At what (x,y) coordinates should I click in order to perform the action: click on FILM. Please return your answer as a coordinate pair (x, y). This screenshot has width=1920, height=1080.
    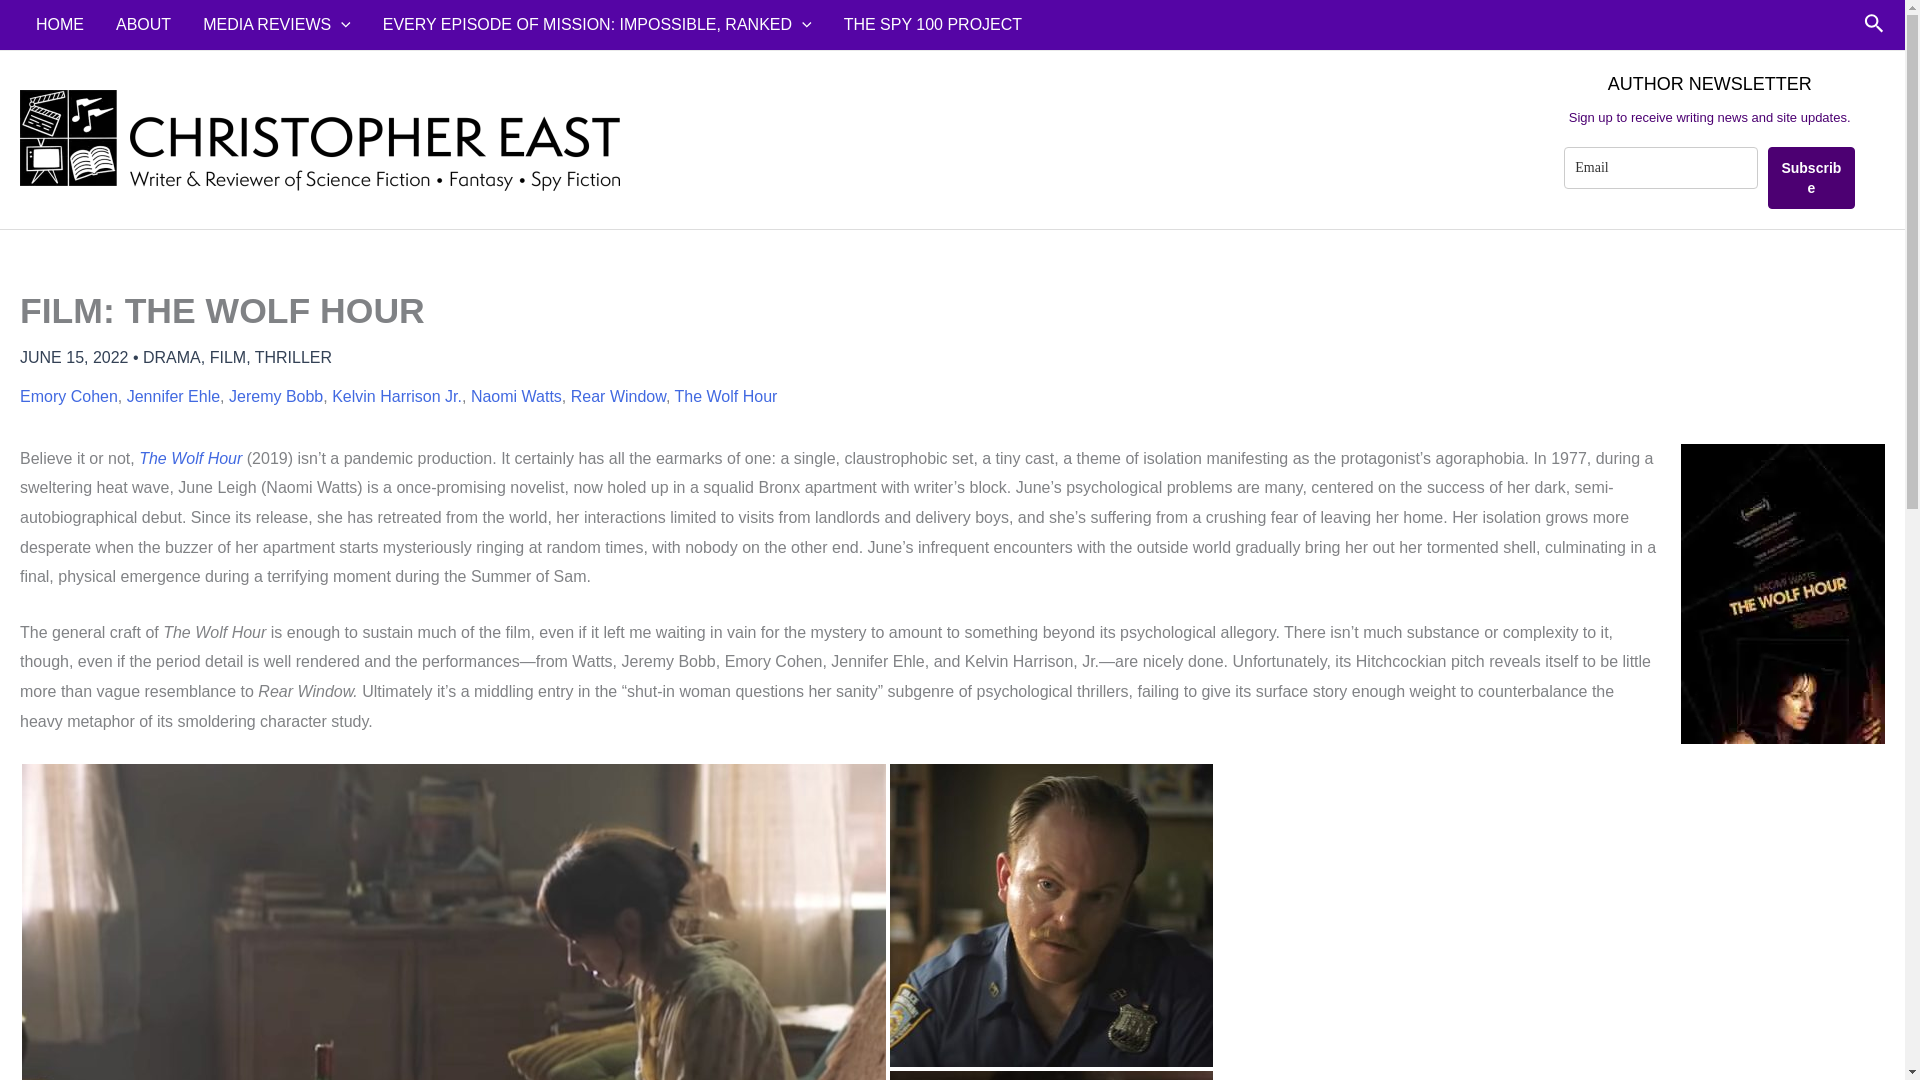
    Looking at the image, I should click on (227, 357).